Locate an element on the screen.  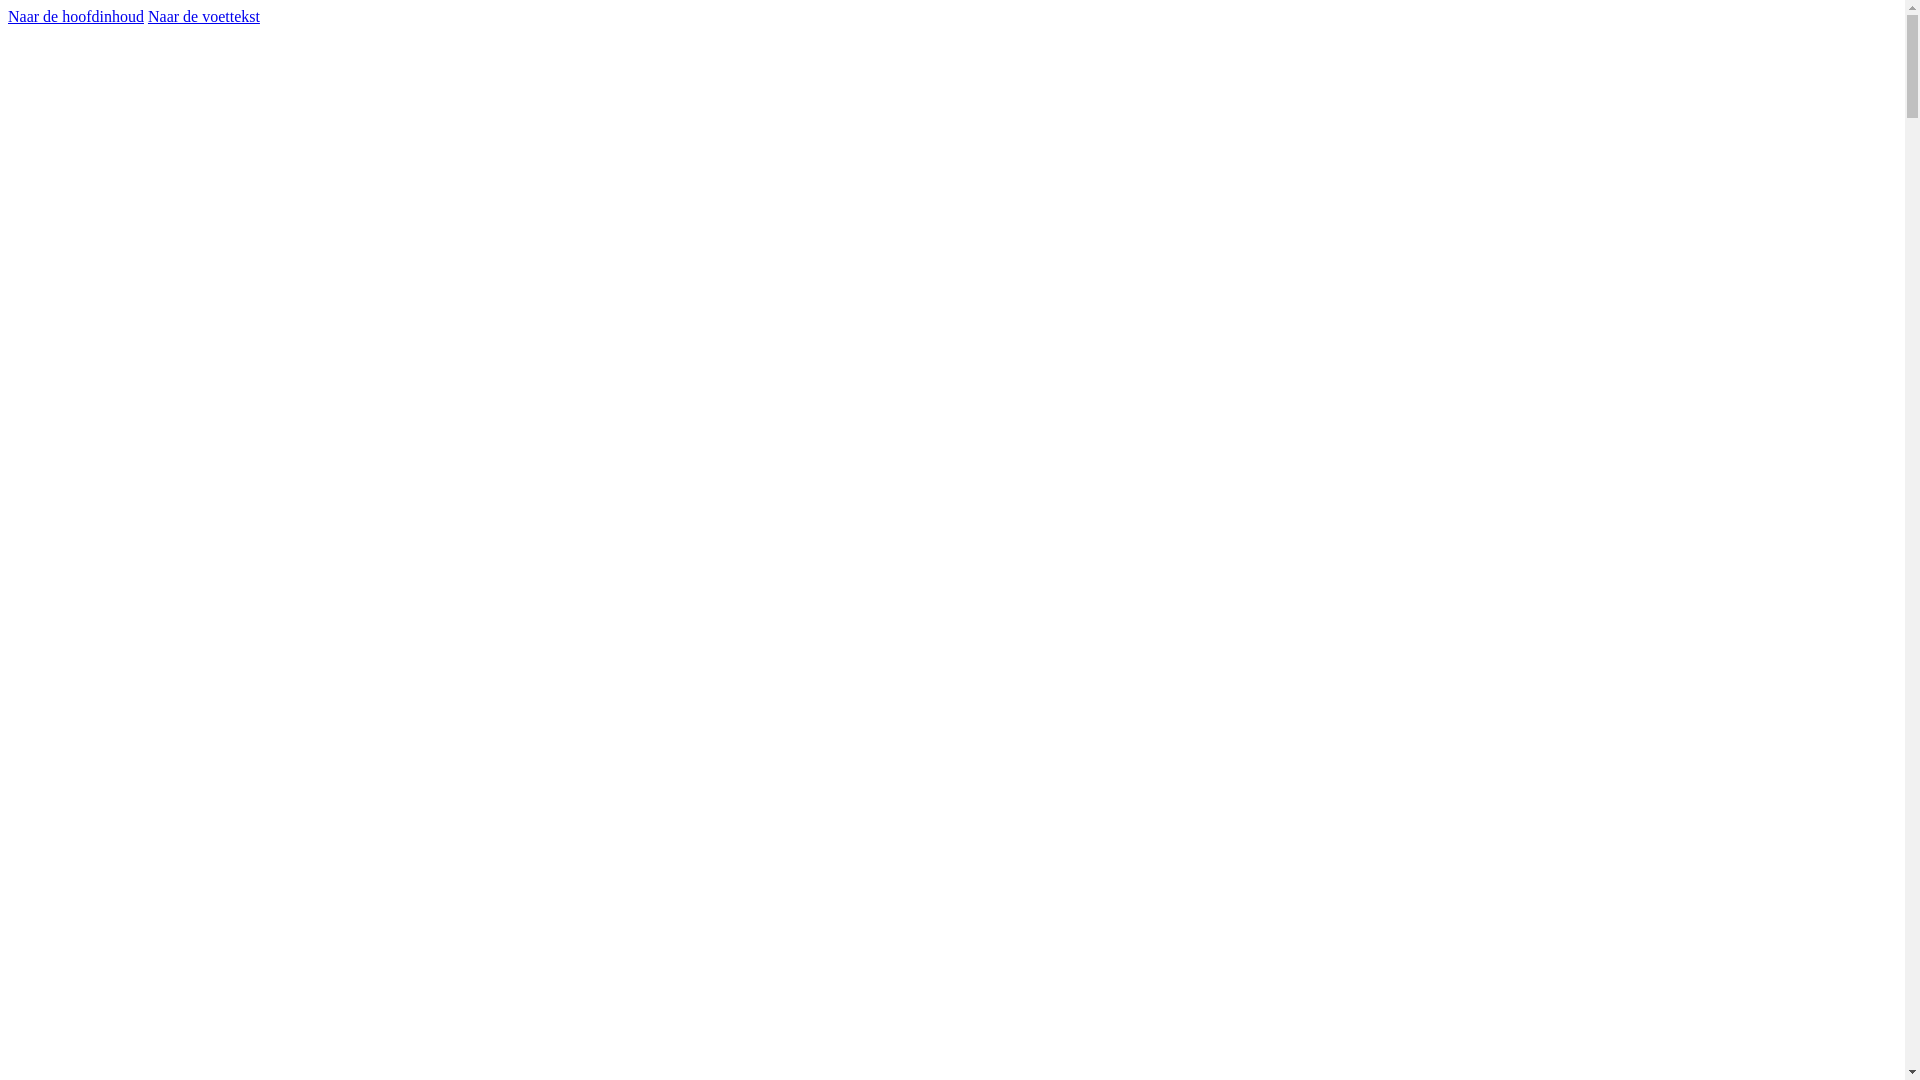
Naar de hoofdinhoud is located at coordinates (76, 16).